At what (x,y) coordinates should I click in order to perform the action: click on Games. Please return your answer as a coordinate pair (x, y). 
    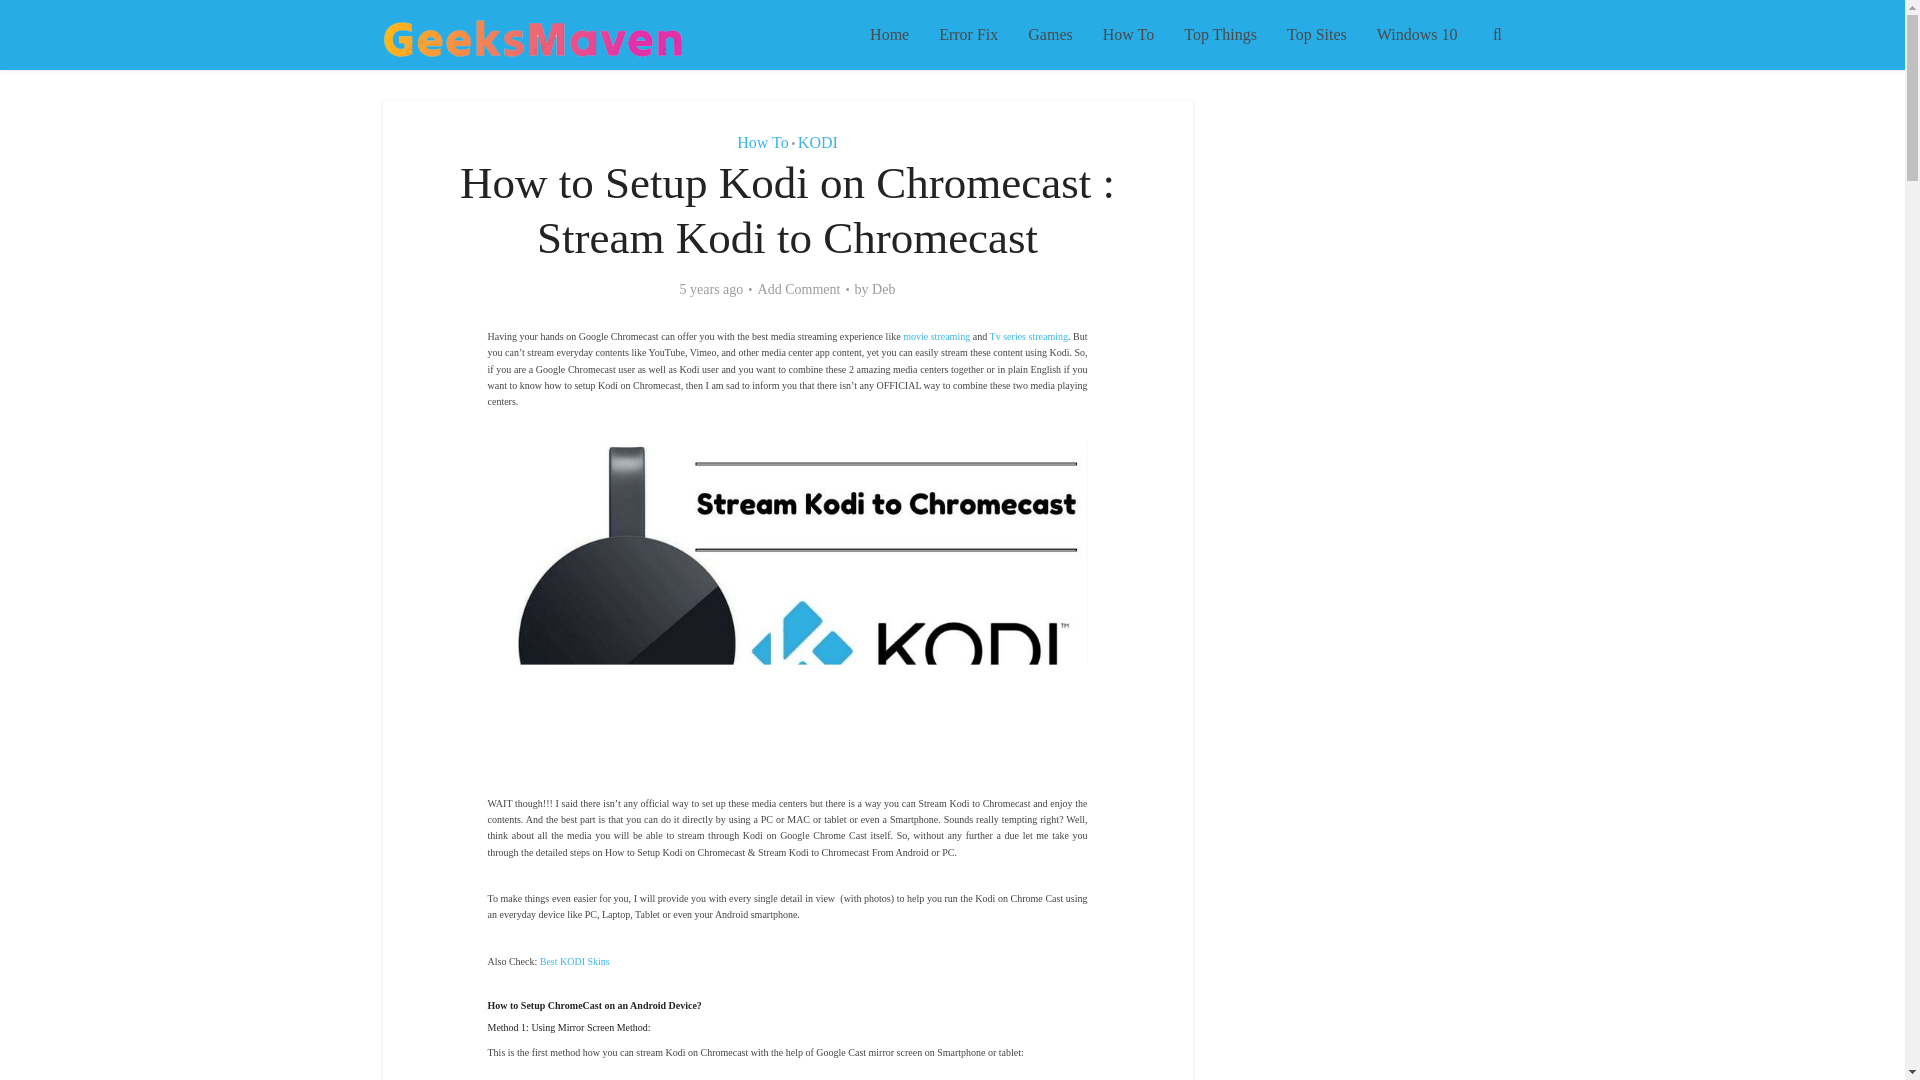
    Looking at the image, I should click on (1050, 35).